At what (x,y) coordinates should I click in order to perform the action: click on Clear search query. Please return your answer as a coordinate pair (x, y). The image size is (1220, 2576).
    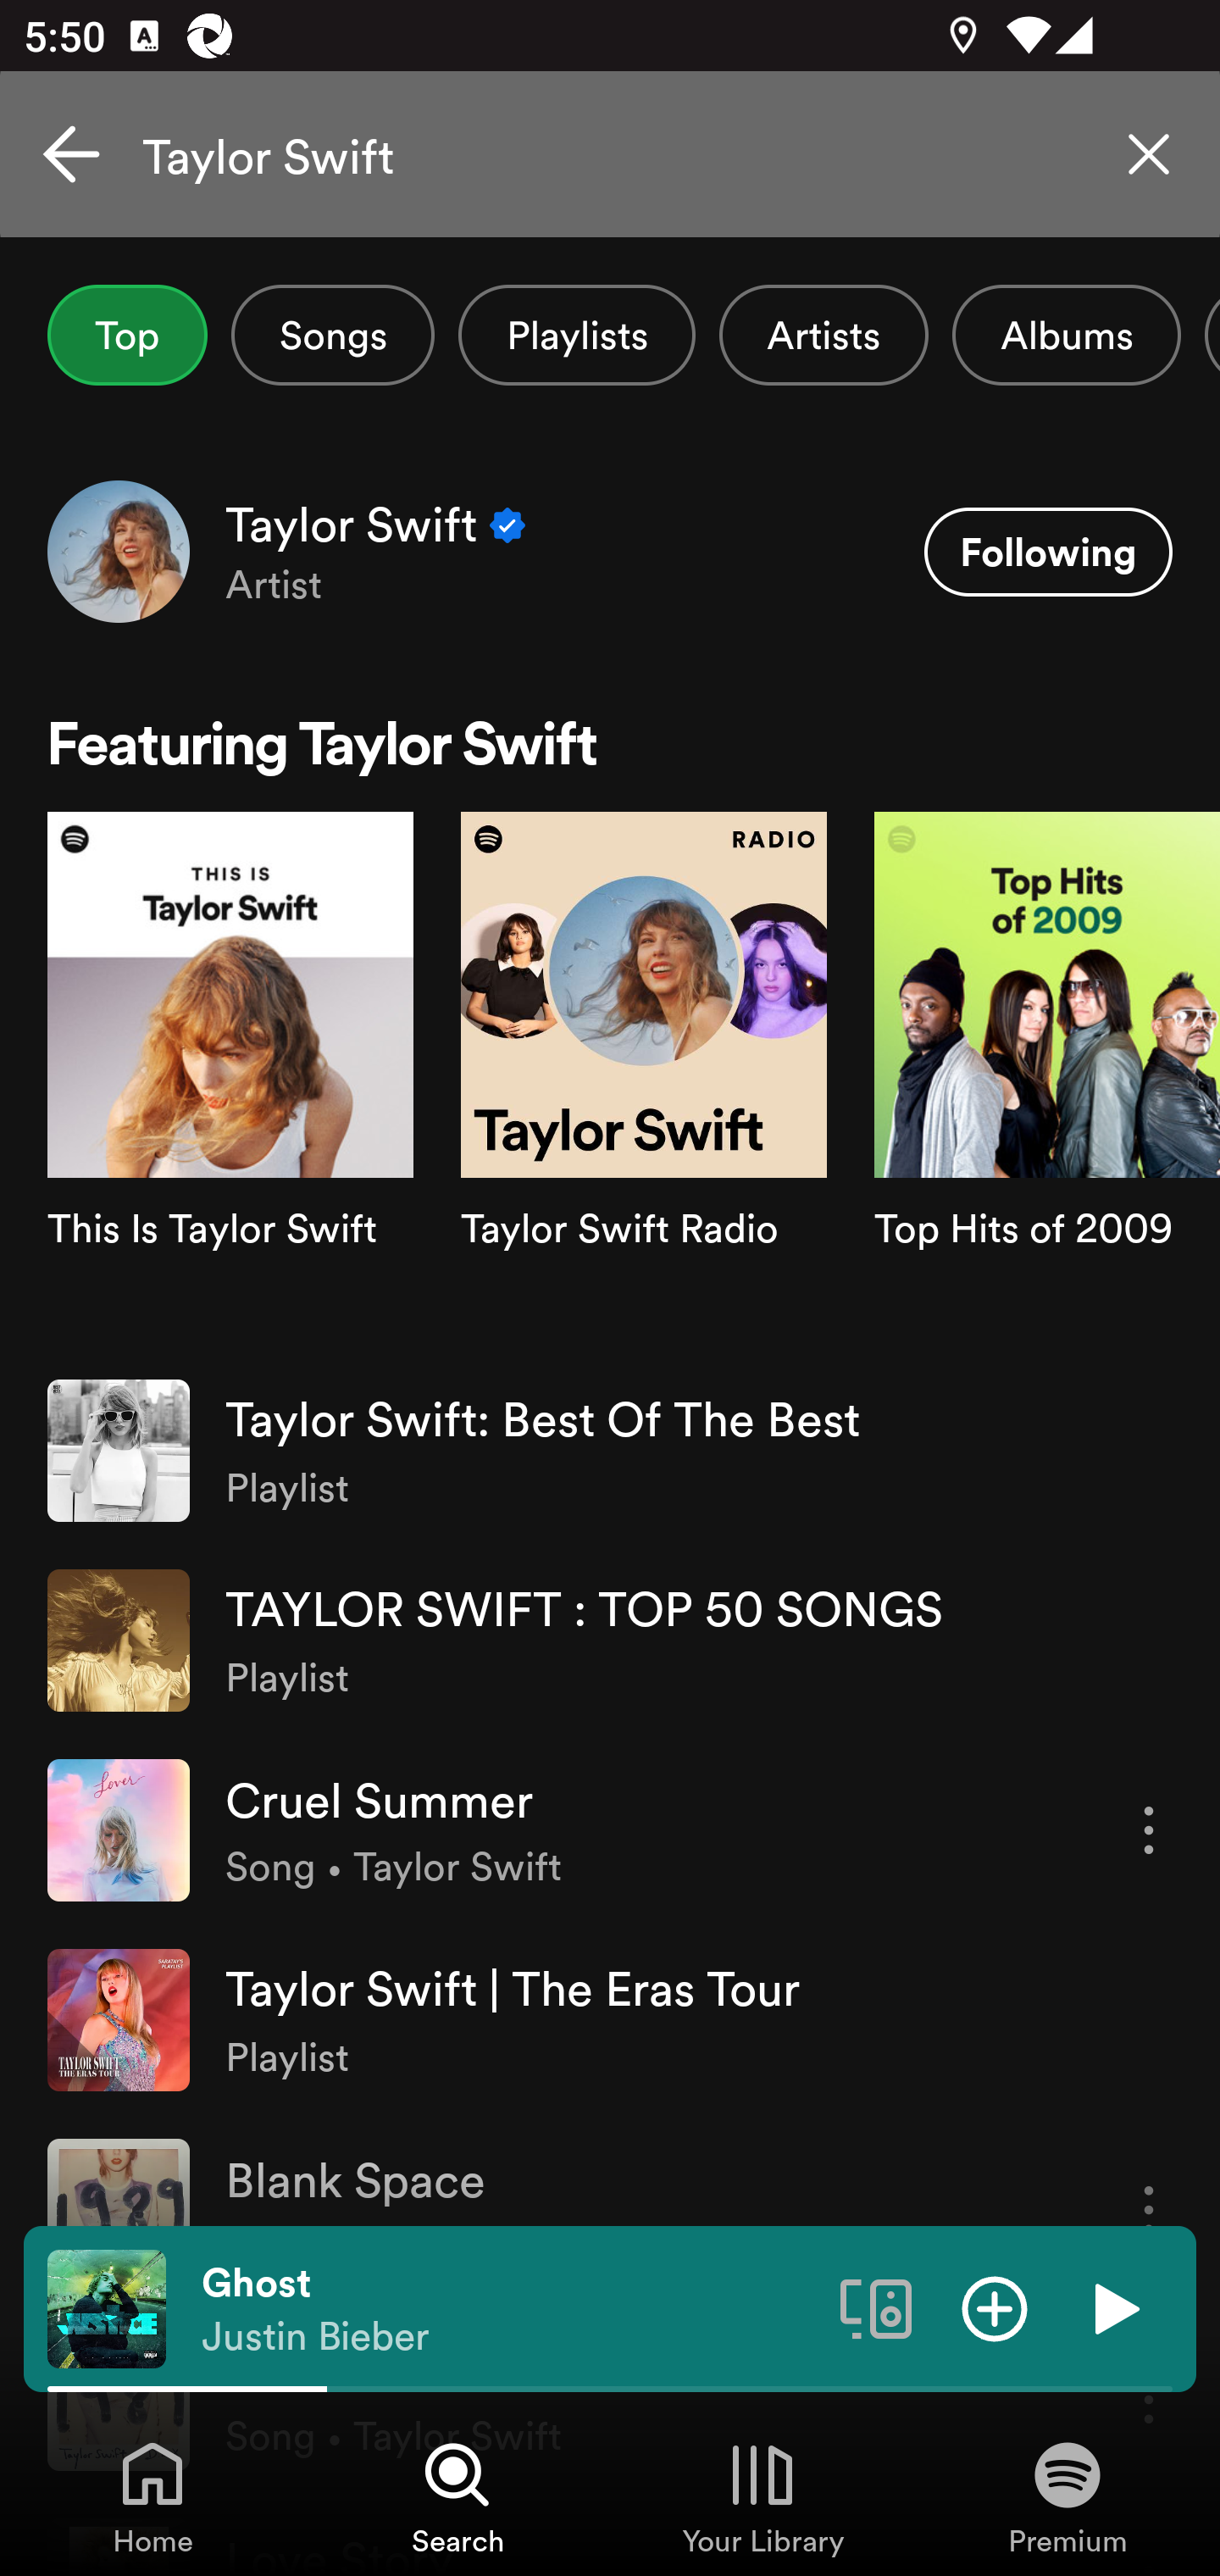
    Looking at the image, I should click on (1149, 154).